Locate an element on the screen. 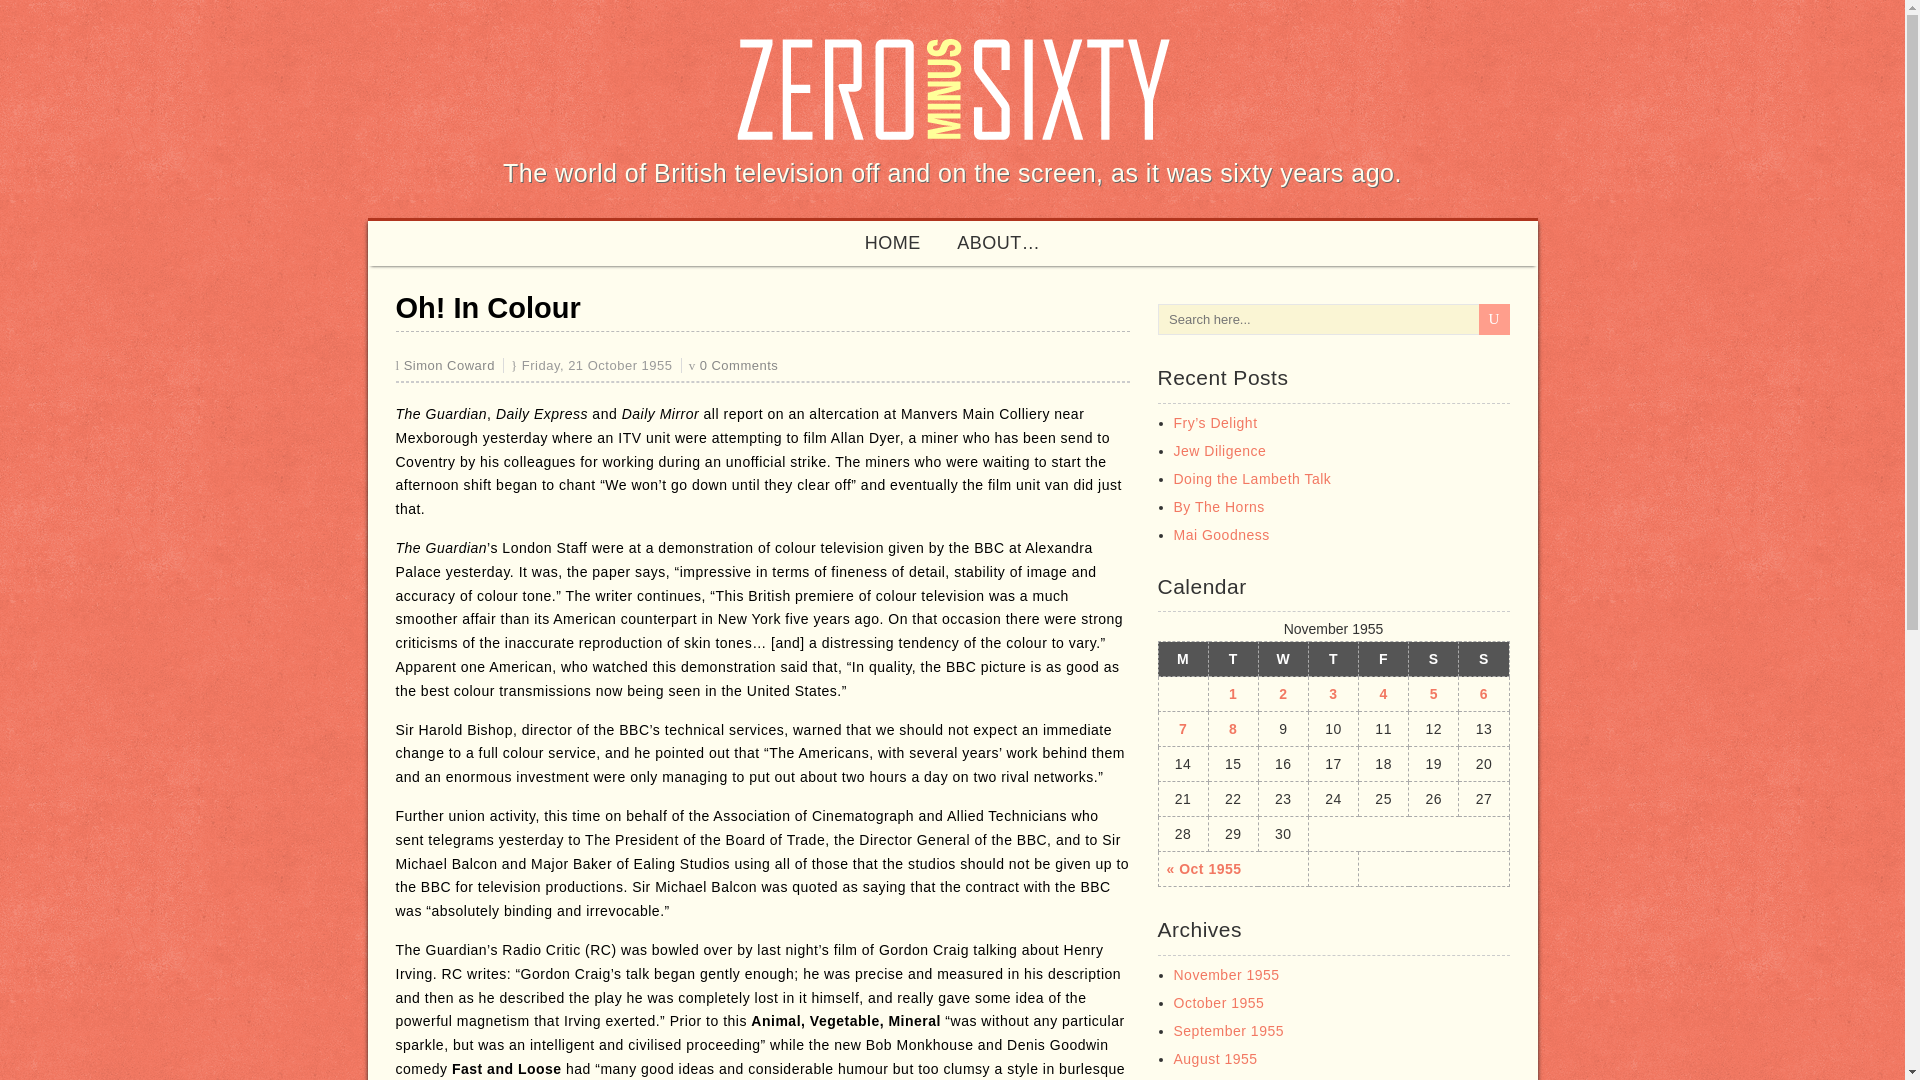 The image size is (1920, 1080). U is located at coordinates (1494, 318).